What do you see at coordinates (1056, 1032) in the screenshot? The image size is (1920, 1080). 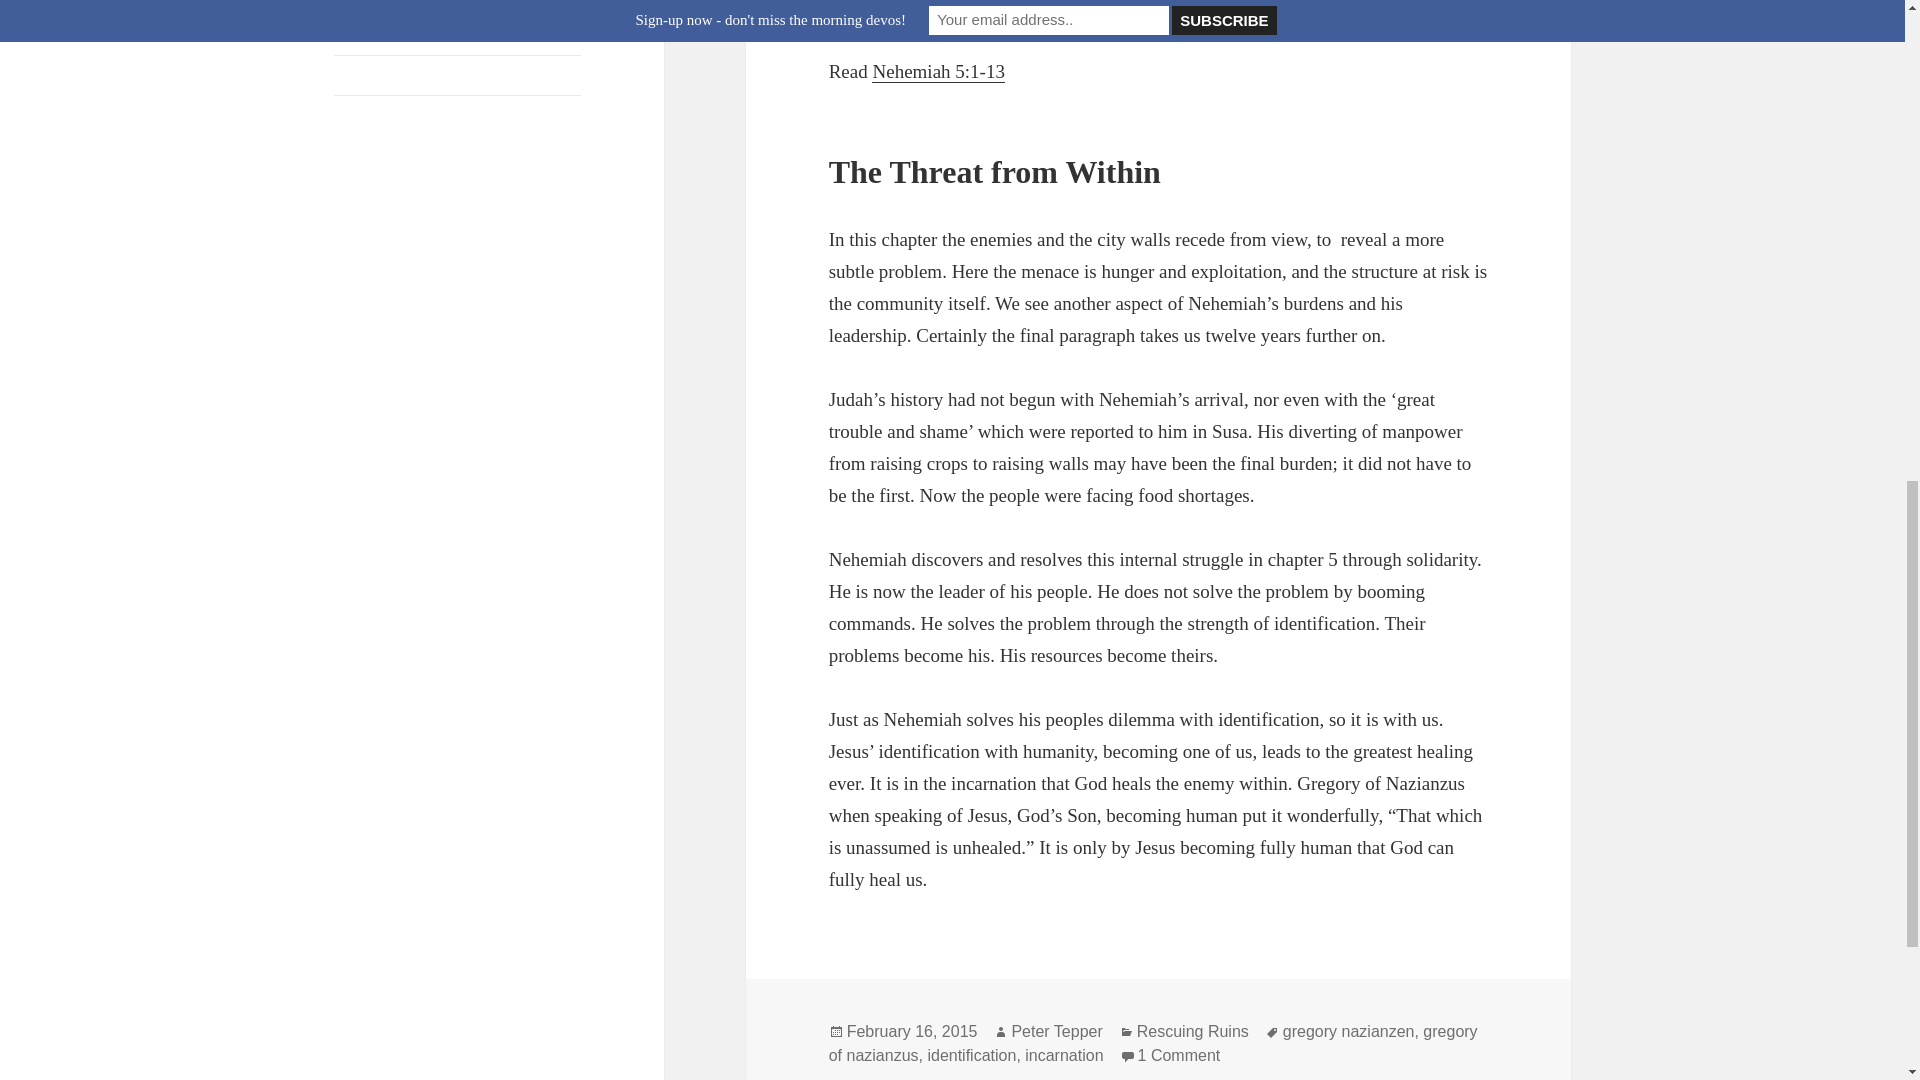 I see `Peter Tepper` at bounding box center [1056, 1032].